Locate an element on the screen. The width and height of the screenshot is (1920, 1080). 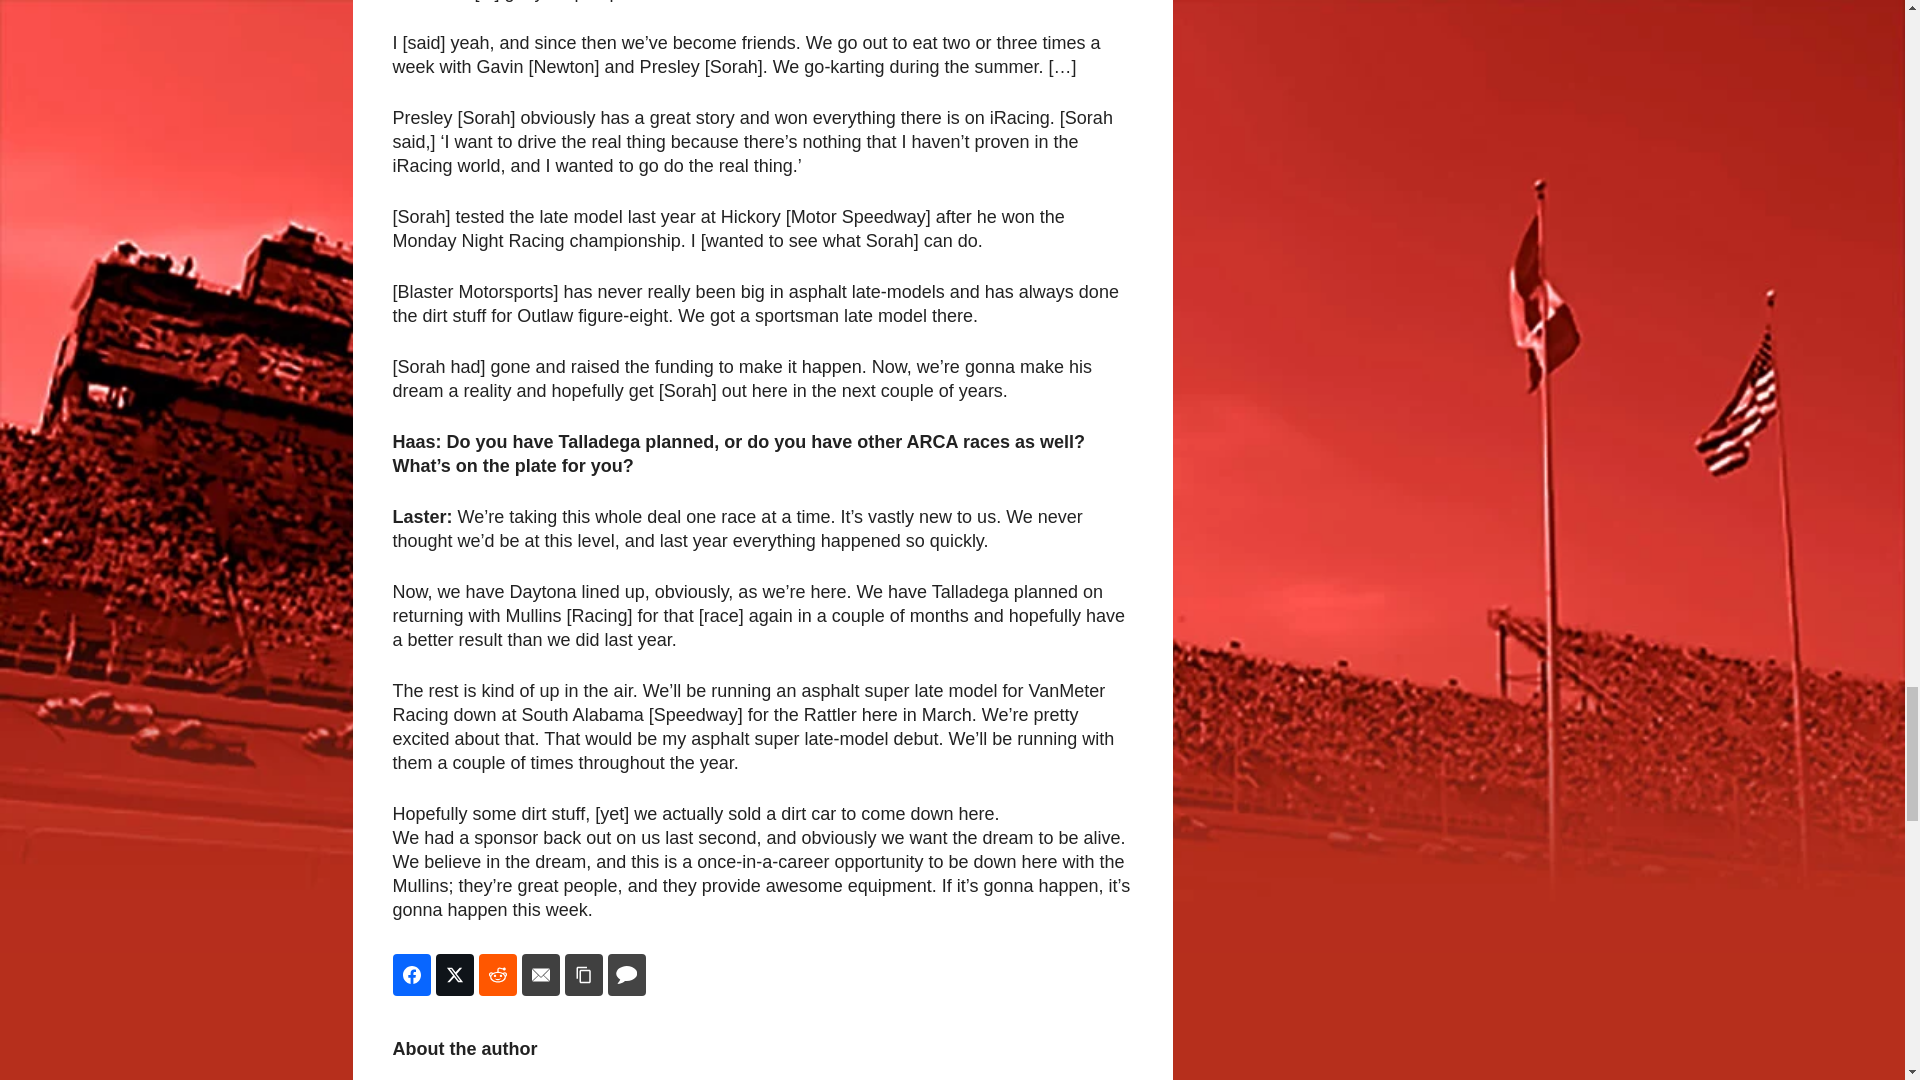
Share on Reddit is located at coordinates (497, 974).